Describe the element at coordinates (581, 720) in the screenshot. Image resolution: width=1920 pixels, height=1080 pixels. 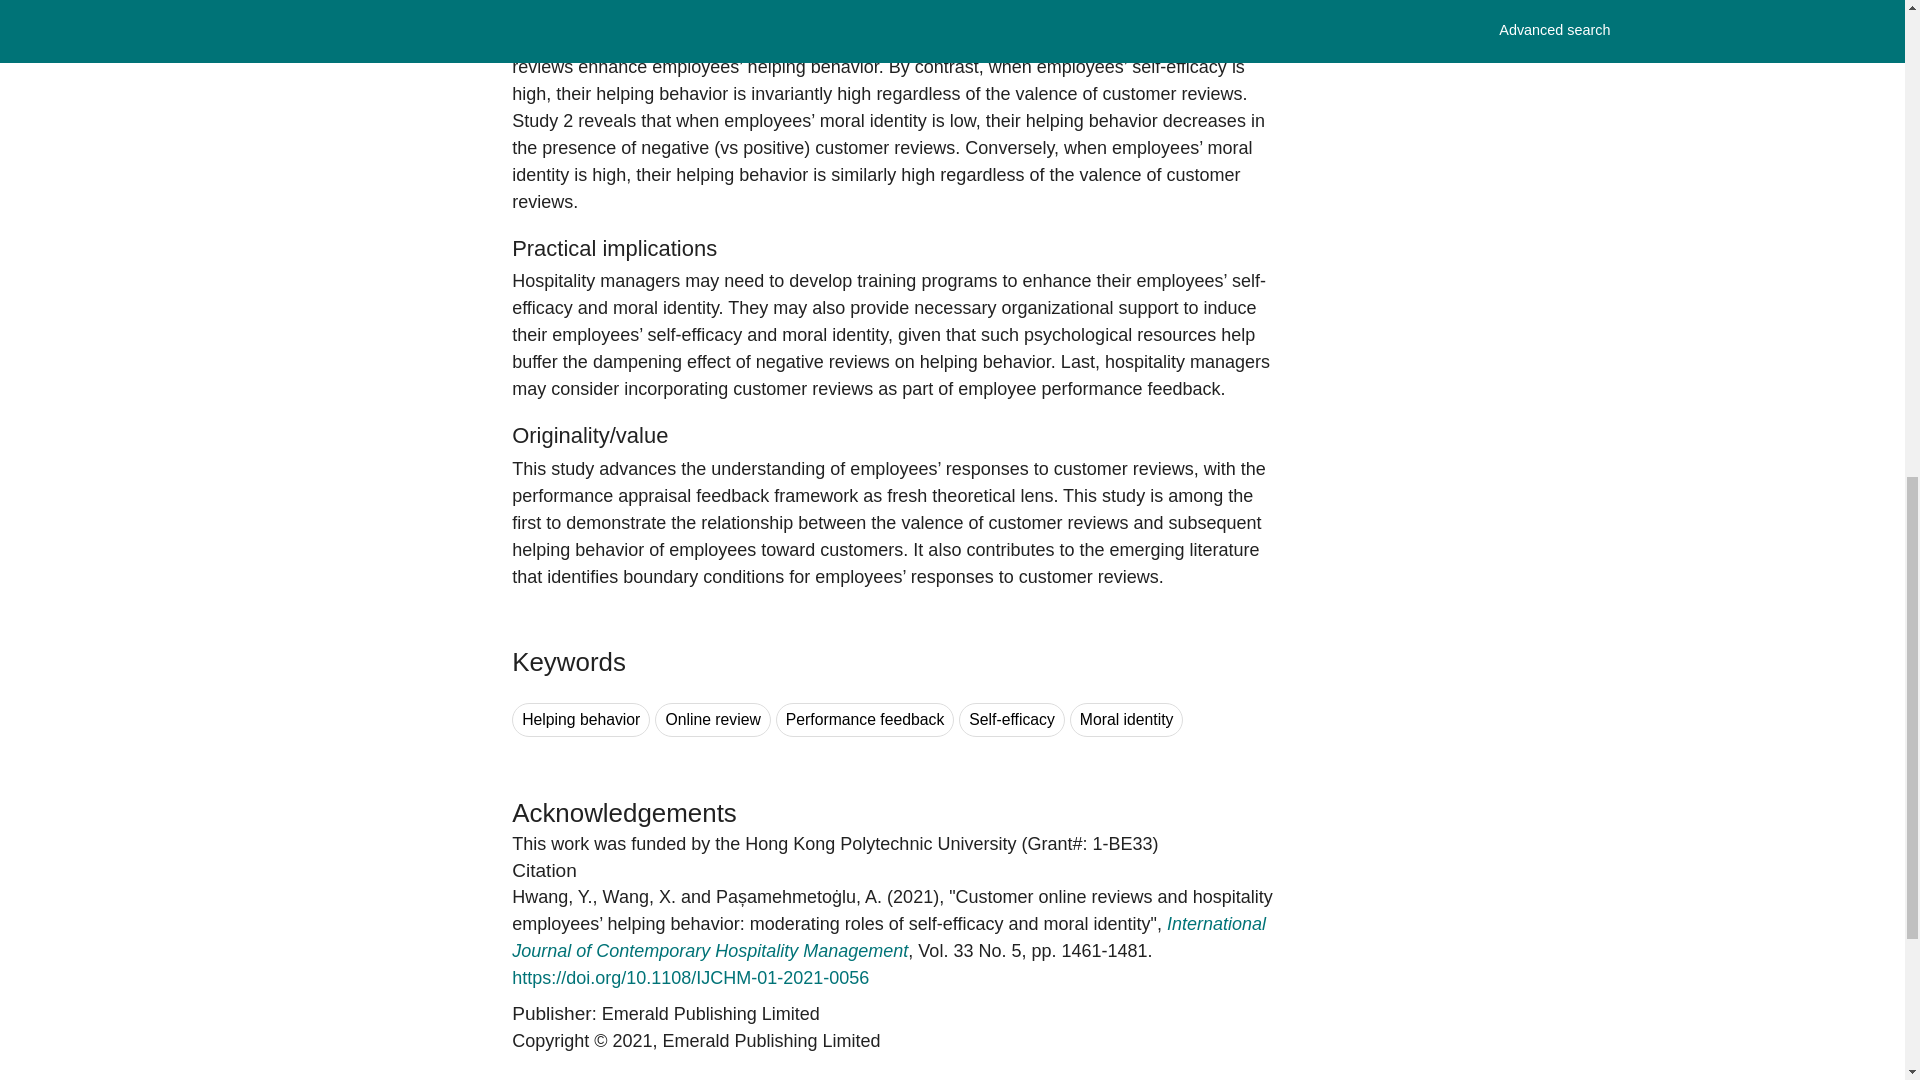
I see `Search for keyword Helping behavior` at that location.